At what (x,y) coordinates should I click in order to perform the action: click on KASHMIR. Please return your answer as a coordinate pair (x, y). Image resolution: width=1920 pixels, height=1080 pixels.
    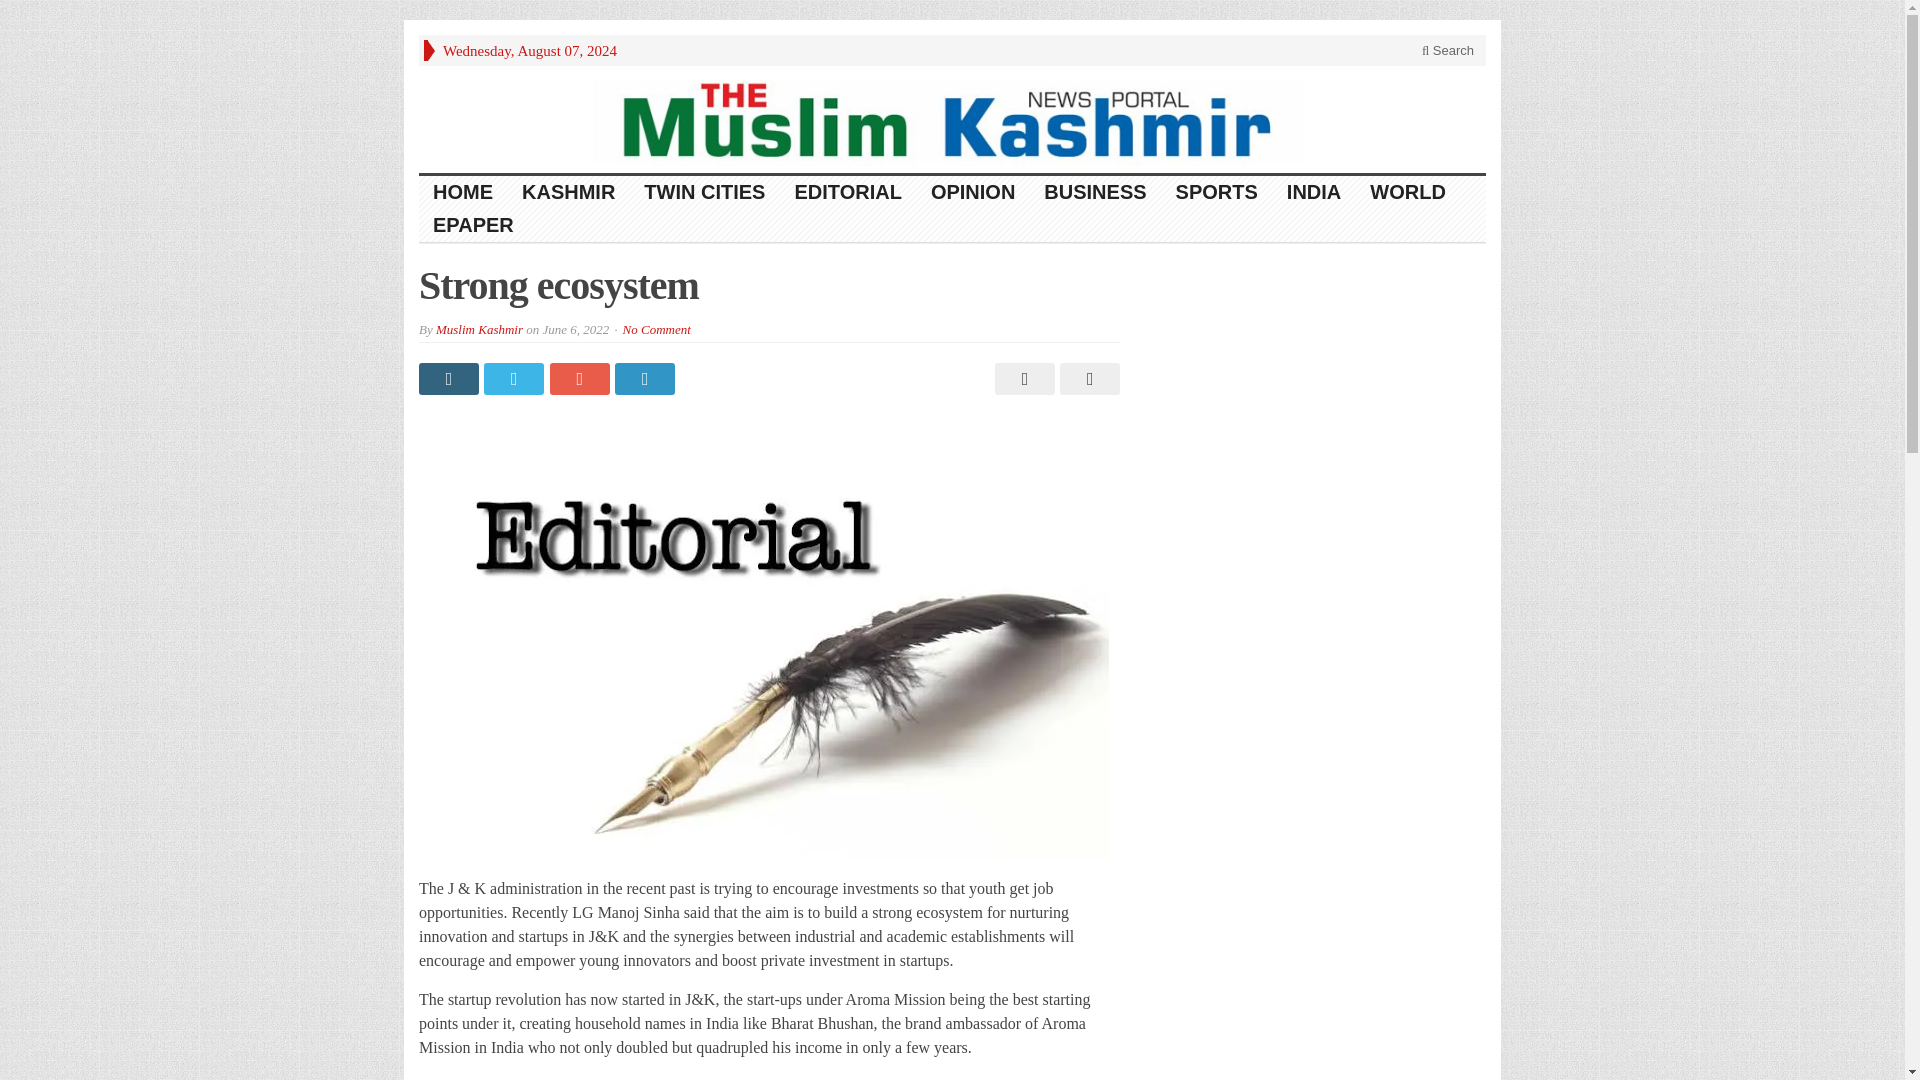
    Looking at the image, I should click on (568, 192).